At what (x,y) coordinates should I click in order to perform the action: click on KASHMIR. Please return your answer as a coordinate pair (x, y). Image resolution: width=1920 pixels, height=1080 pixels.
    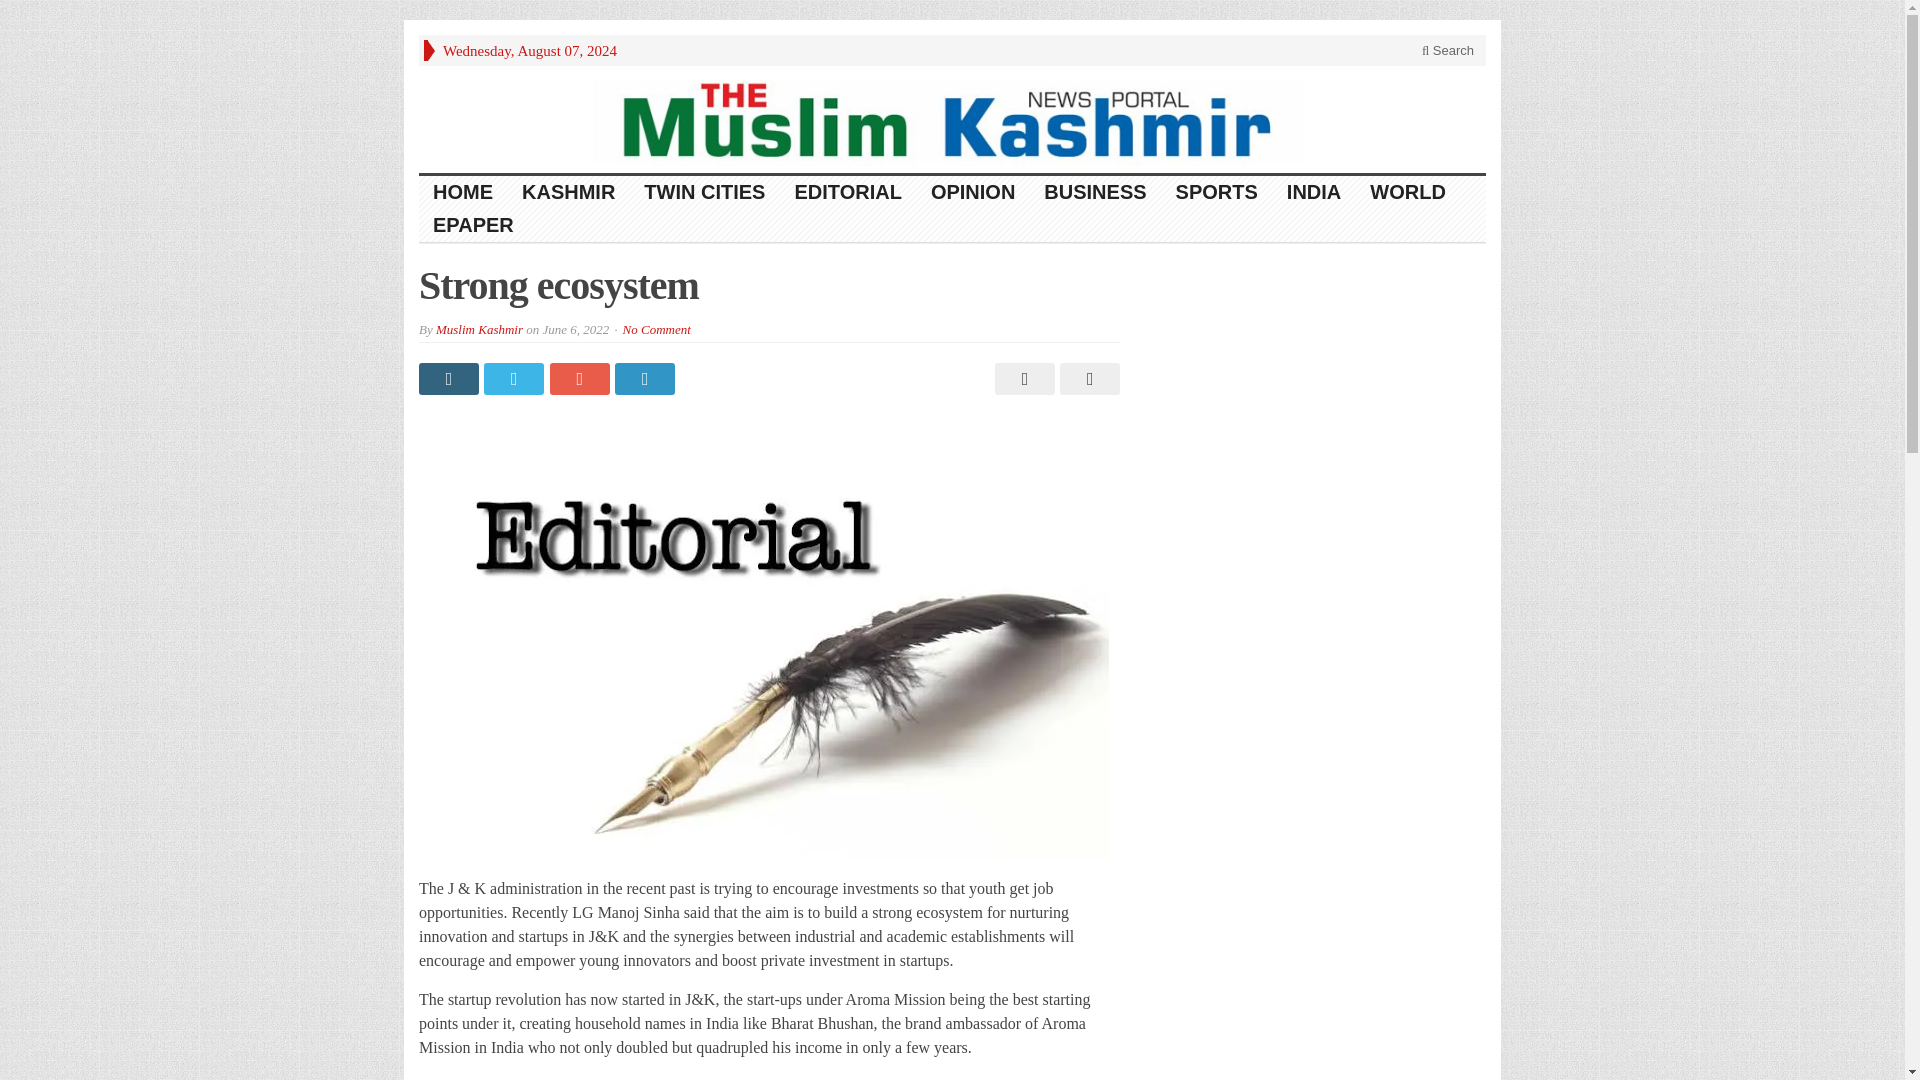
    Looking at the image, I should click on (568, 192).